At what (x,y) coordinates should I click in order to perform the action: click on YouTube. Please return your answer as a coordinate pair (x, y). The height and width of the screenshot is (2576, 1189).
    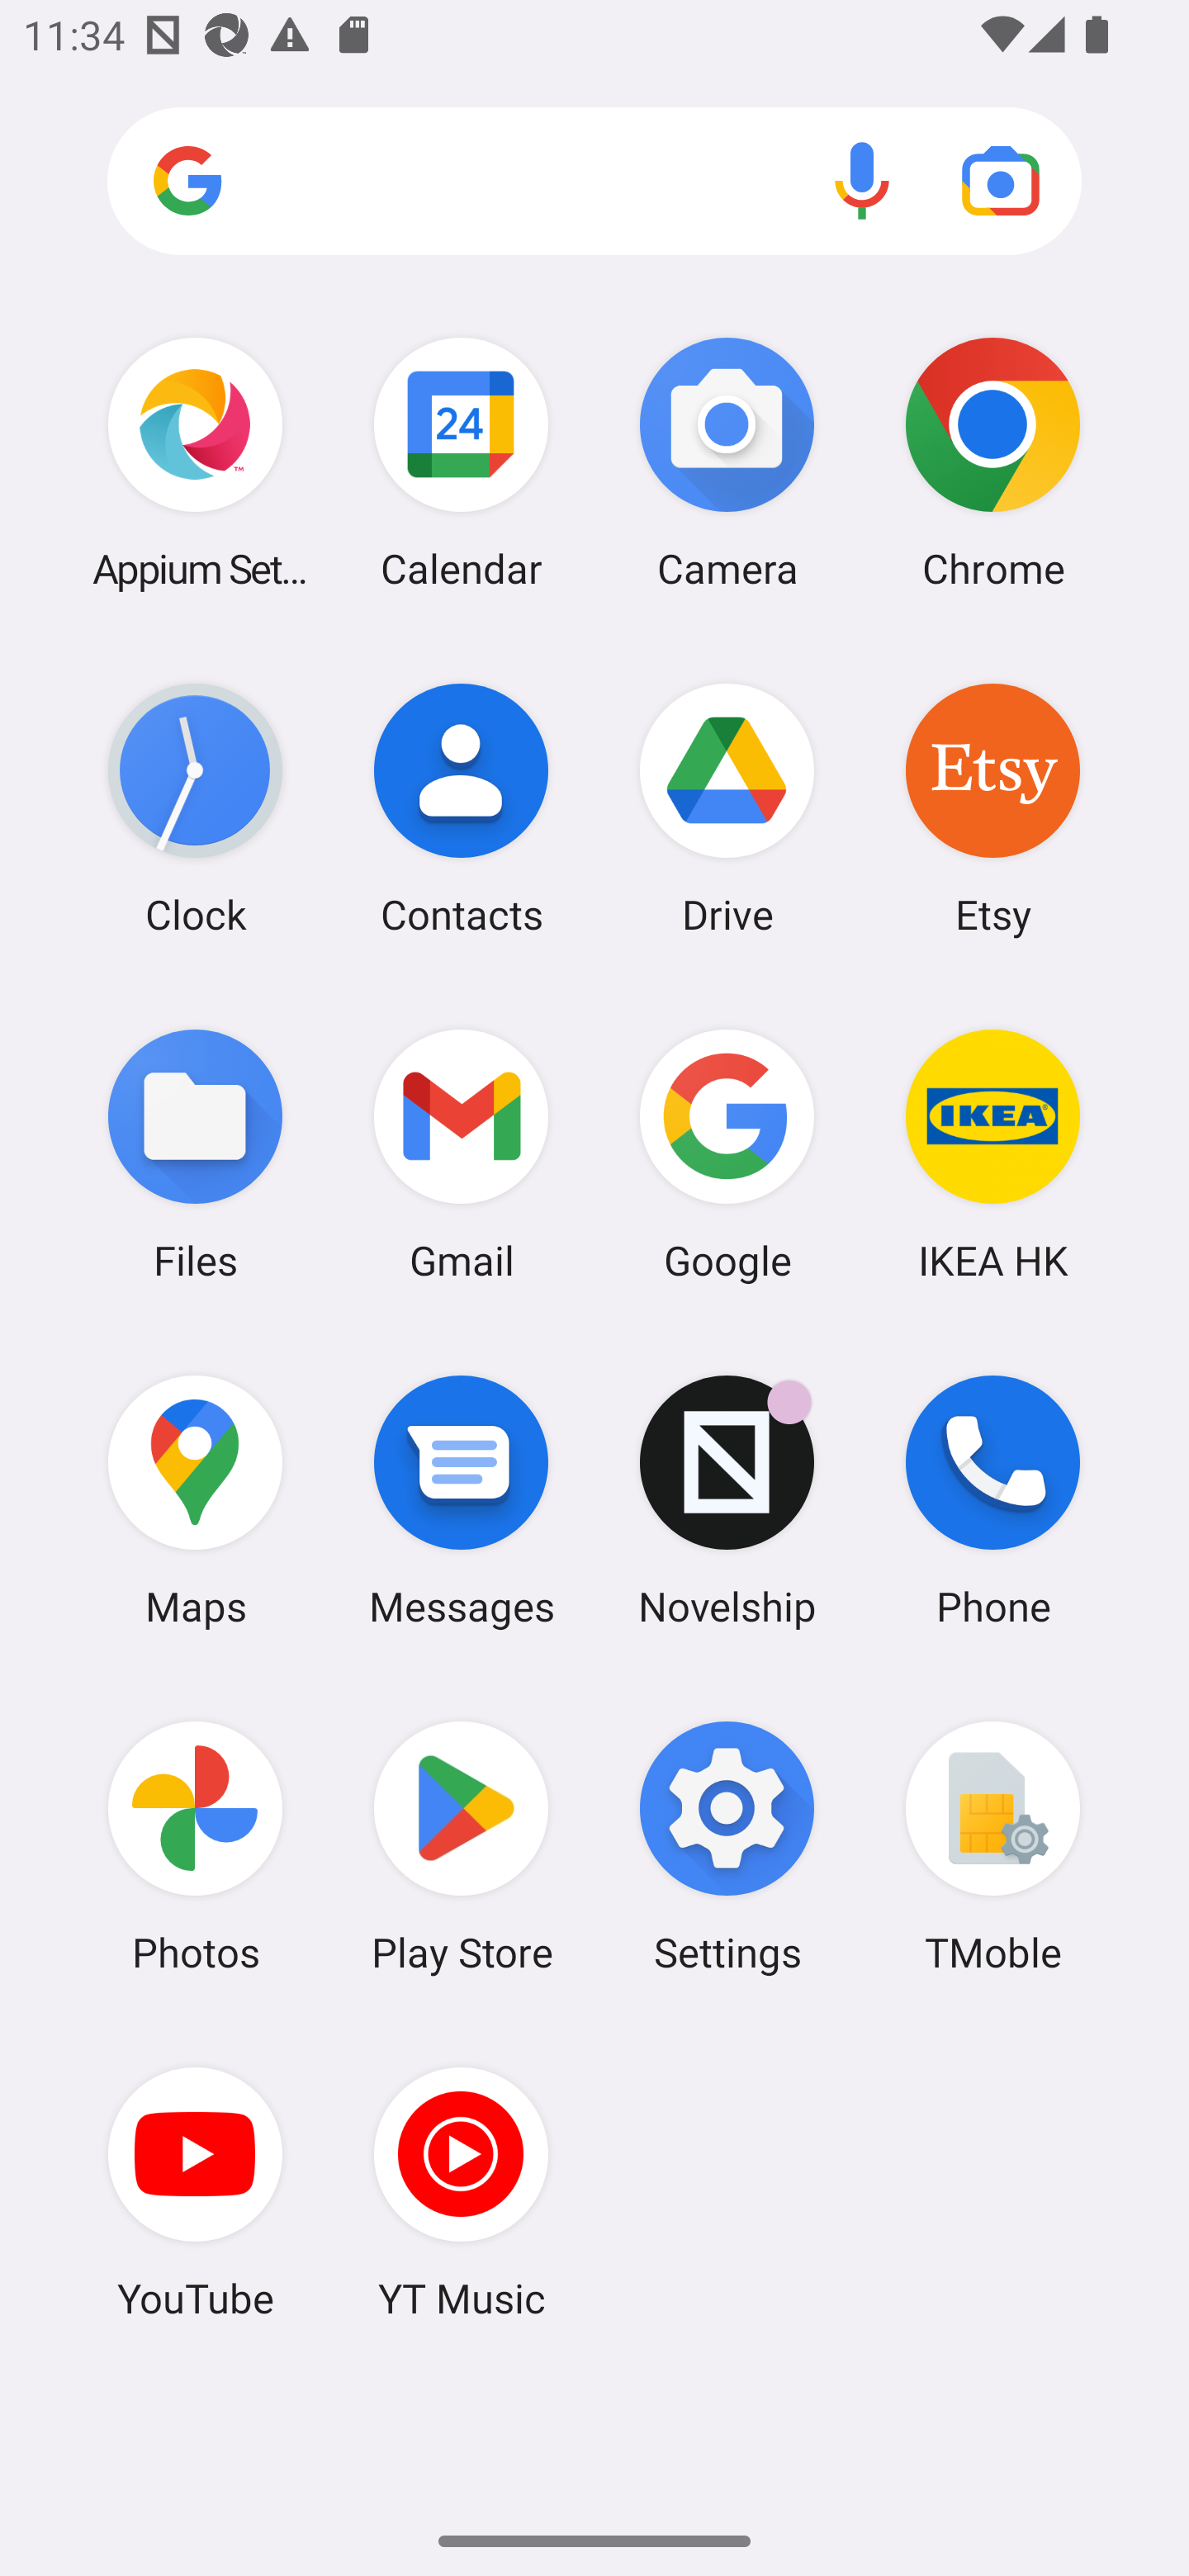
    Looking at the image, I should click on (195, 2192).